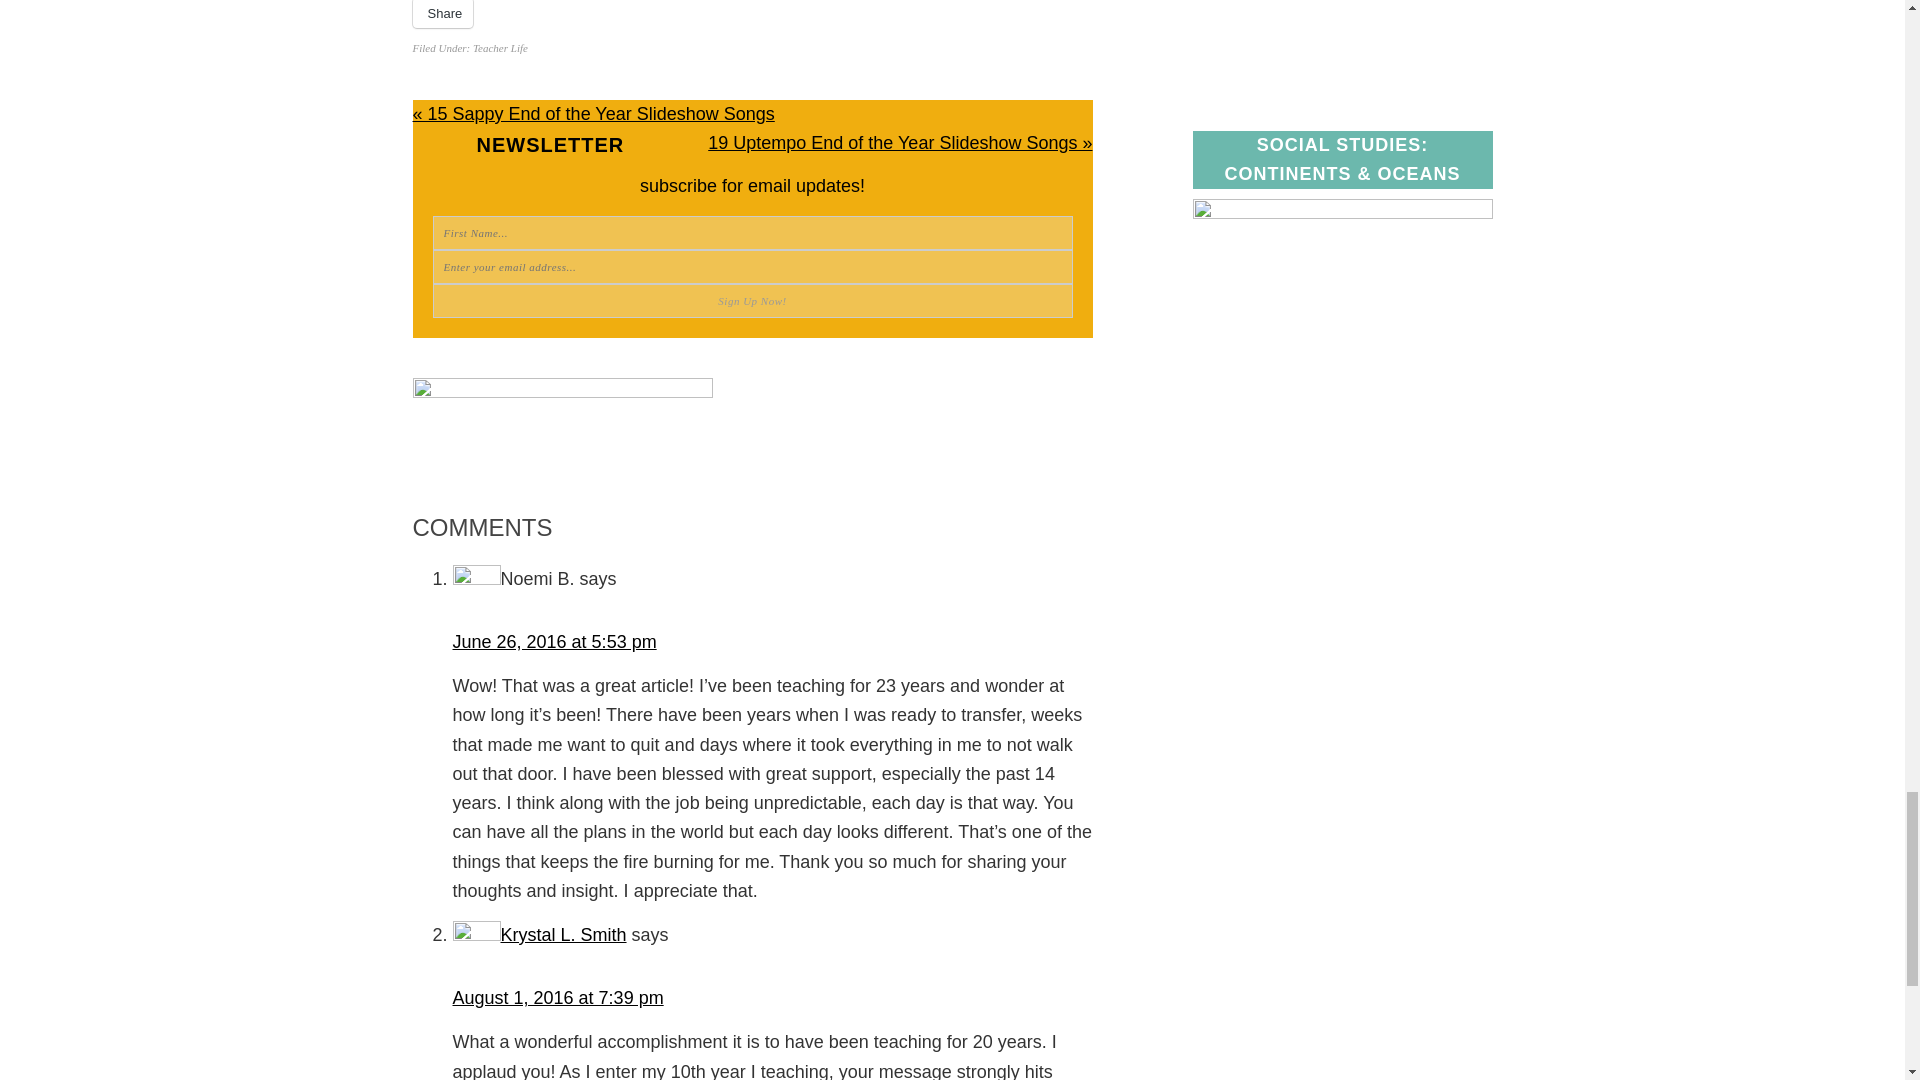 Image resolution: width=1920 pixels, height=1080 pixels. I want to click on Sign Up Now!, so click(752, 300).